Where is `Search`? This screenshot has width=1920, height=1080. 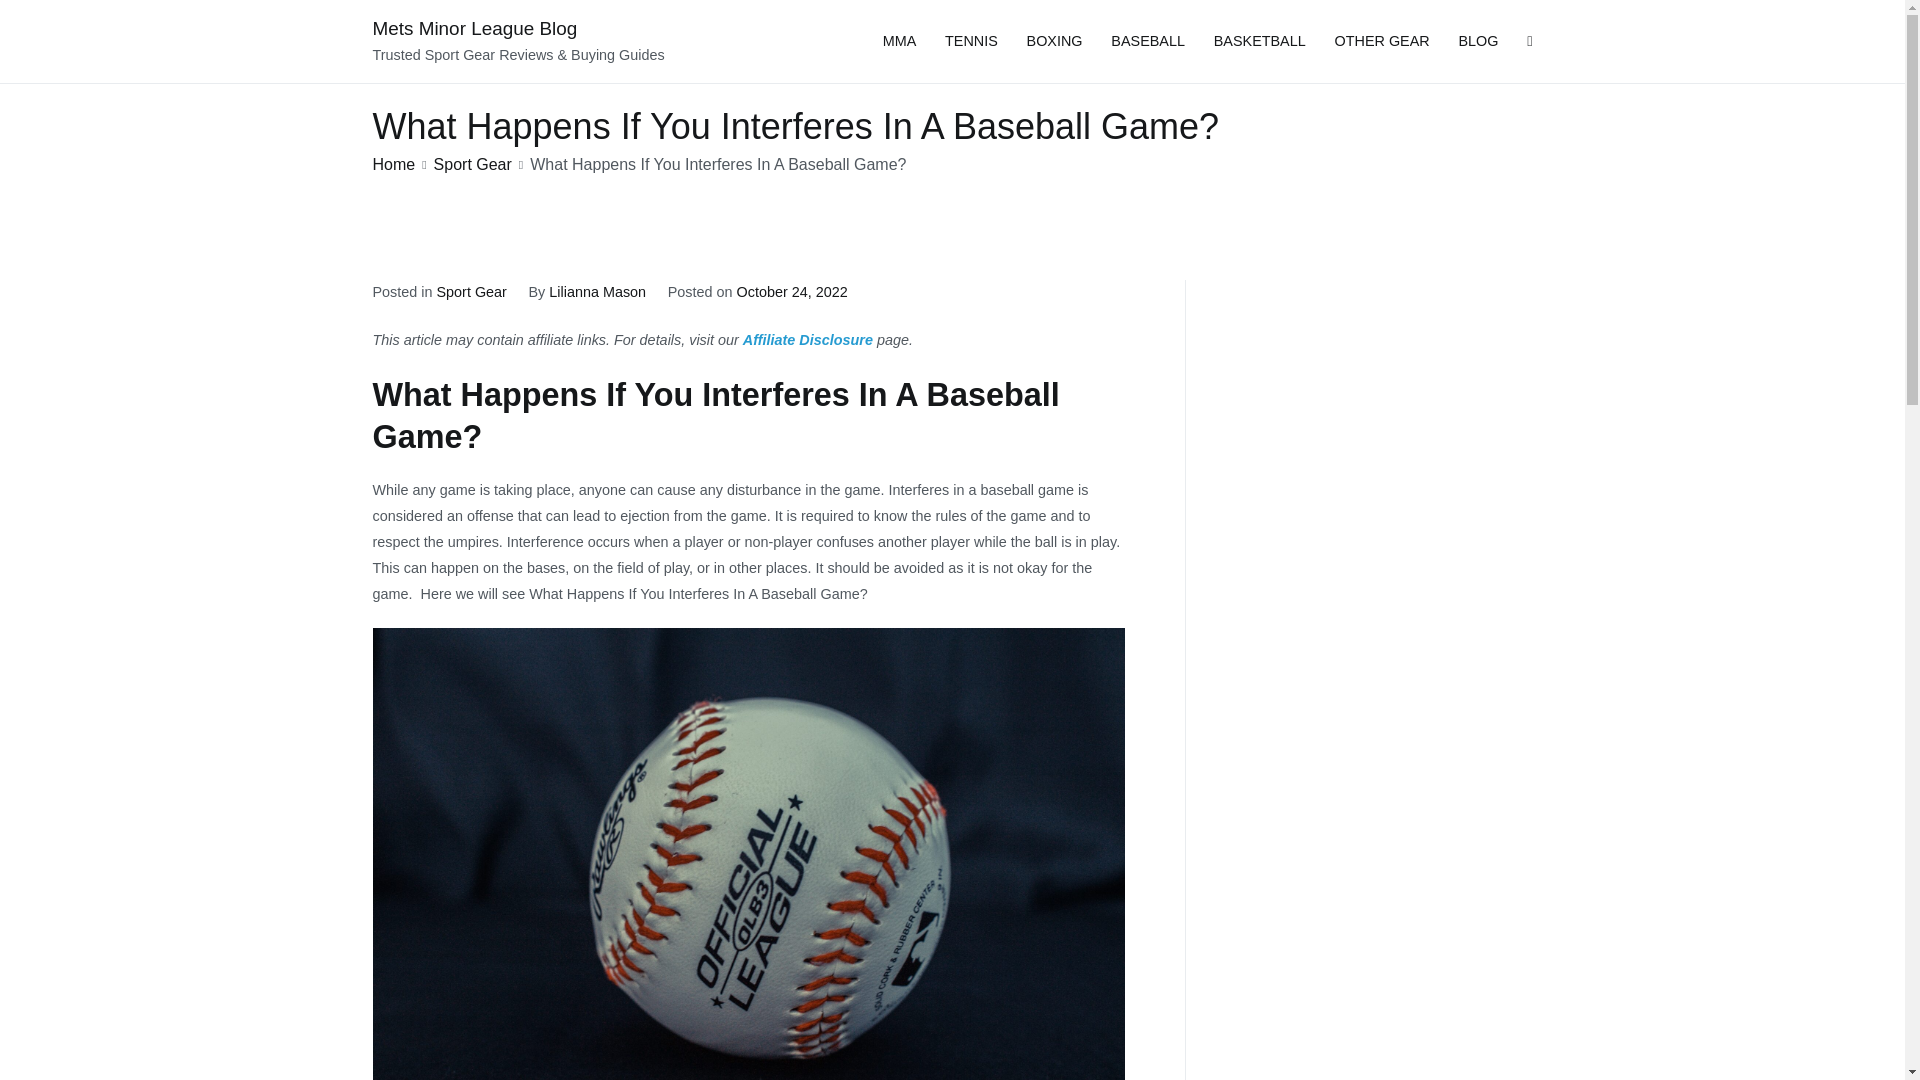
Search is located at coordinates (37, 18).